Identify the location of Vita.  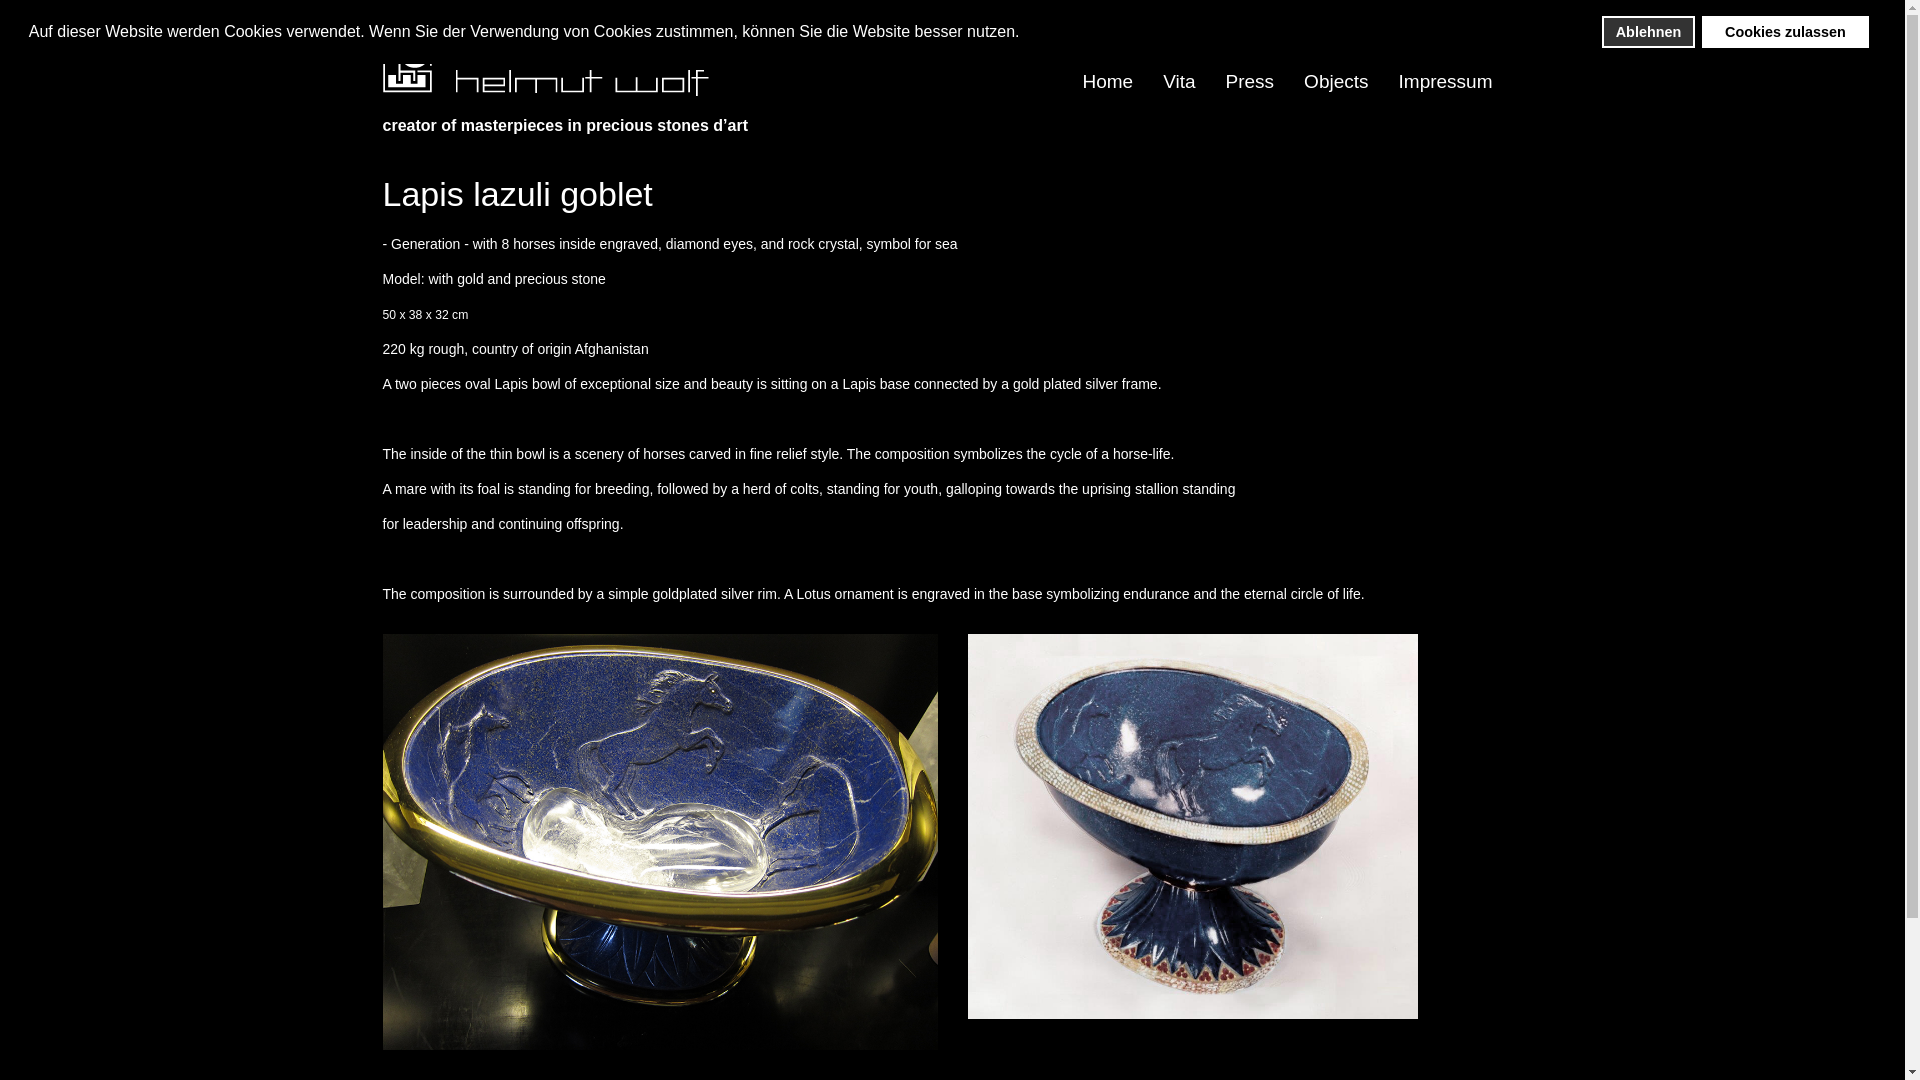
(1178, 82).